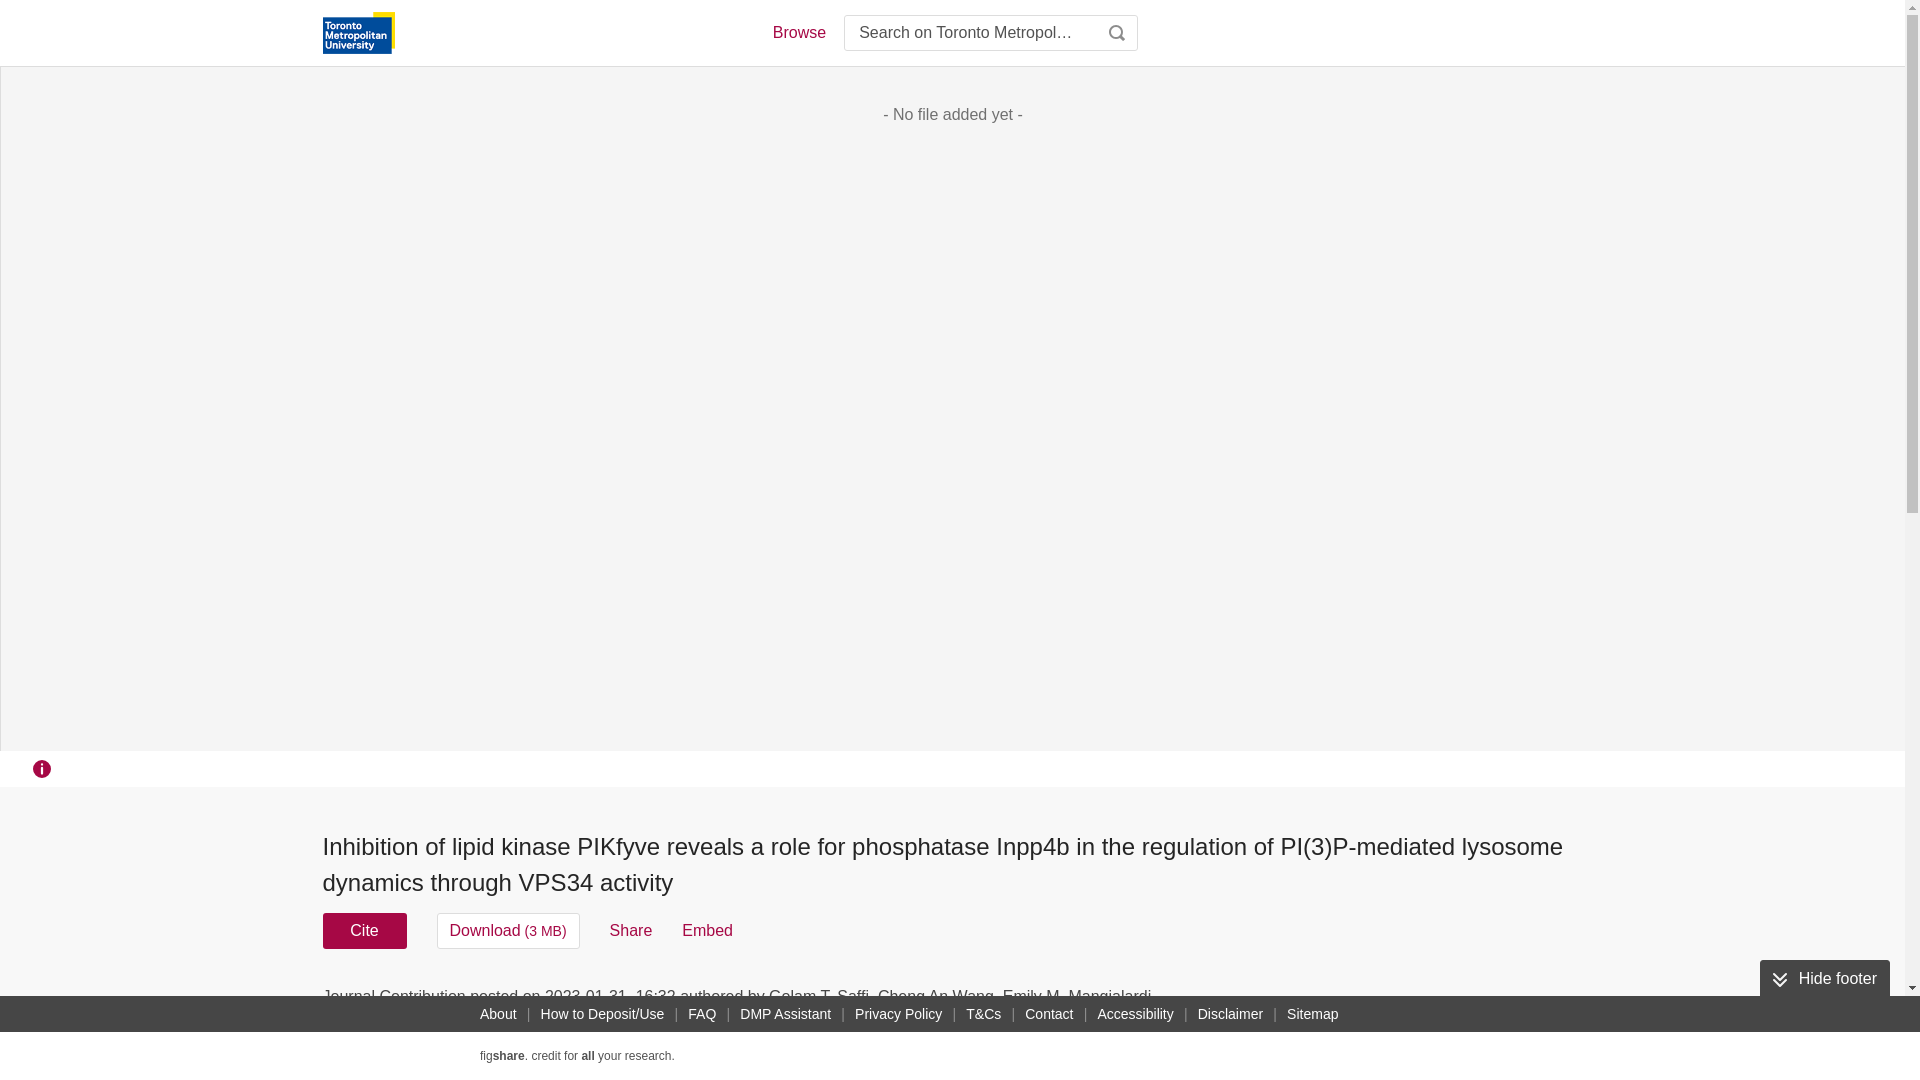 The height and width of the screenshot is (1080, 1920). Describe the element at coordinates (707, 930) in the screenshot. I see `Embed` at that location.